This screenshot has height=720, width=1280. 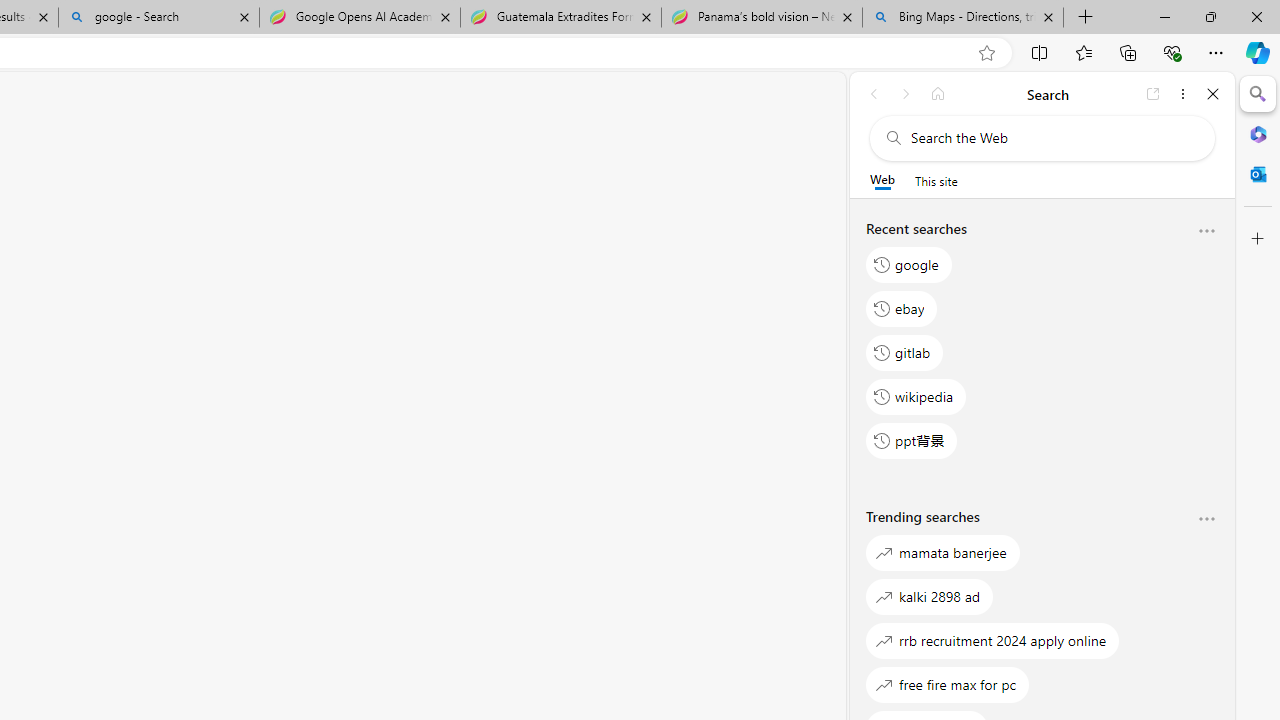 What do you see at coordinates (993, 640) in the screenshot?
I see `rrb recruitment 2024 apply online` at bounding box center [993, 640].